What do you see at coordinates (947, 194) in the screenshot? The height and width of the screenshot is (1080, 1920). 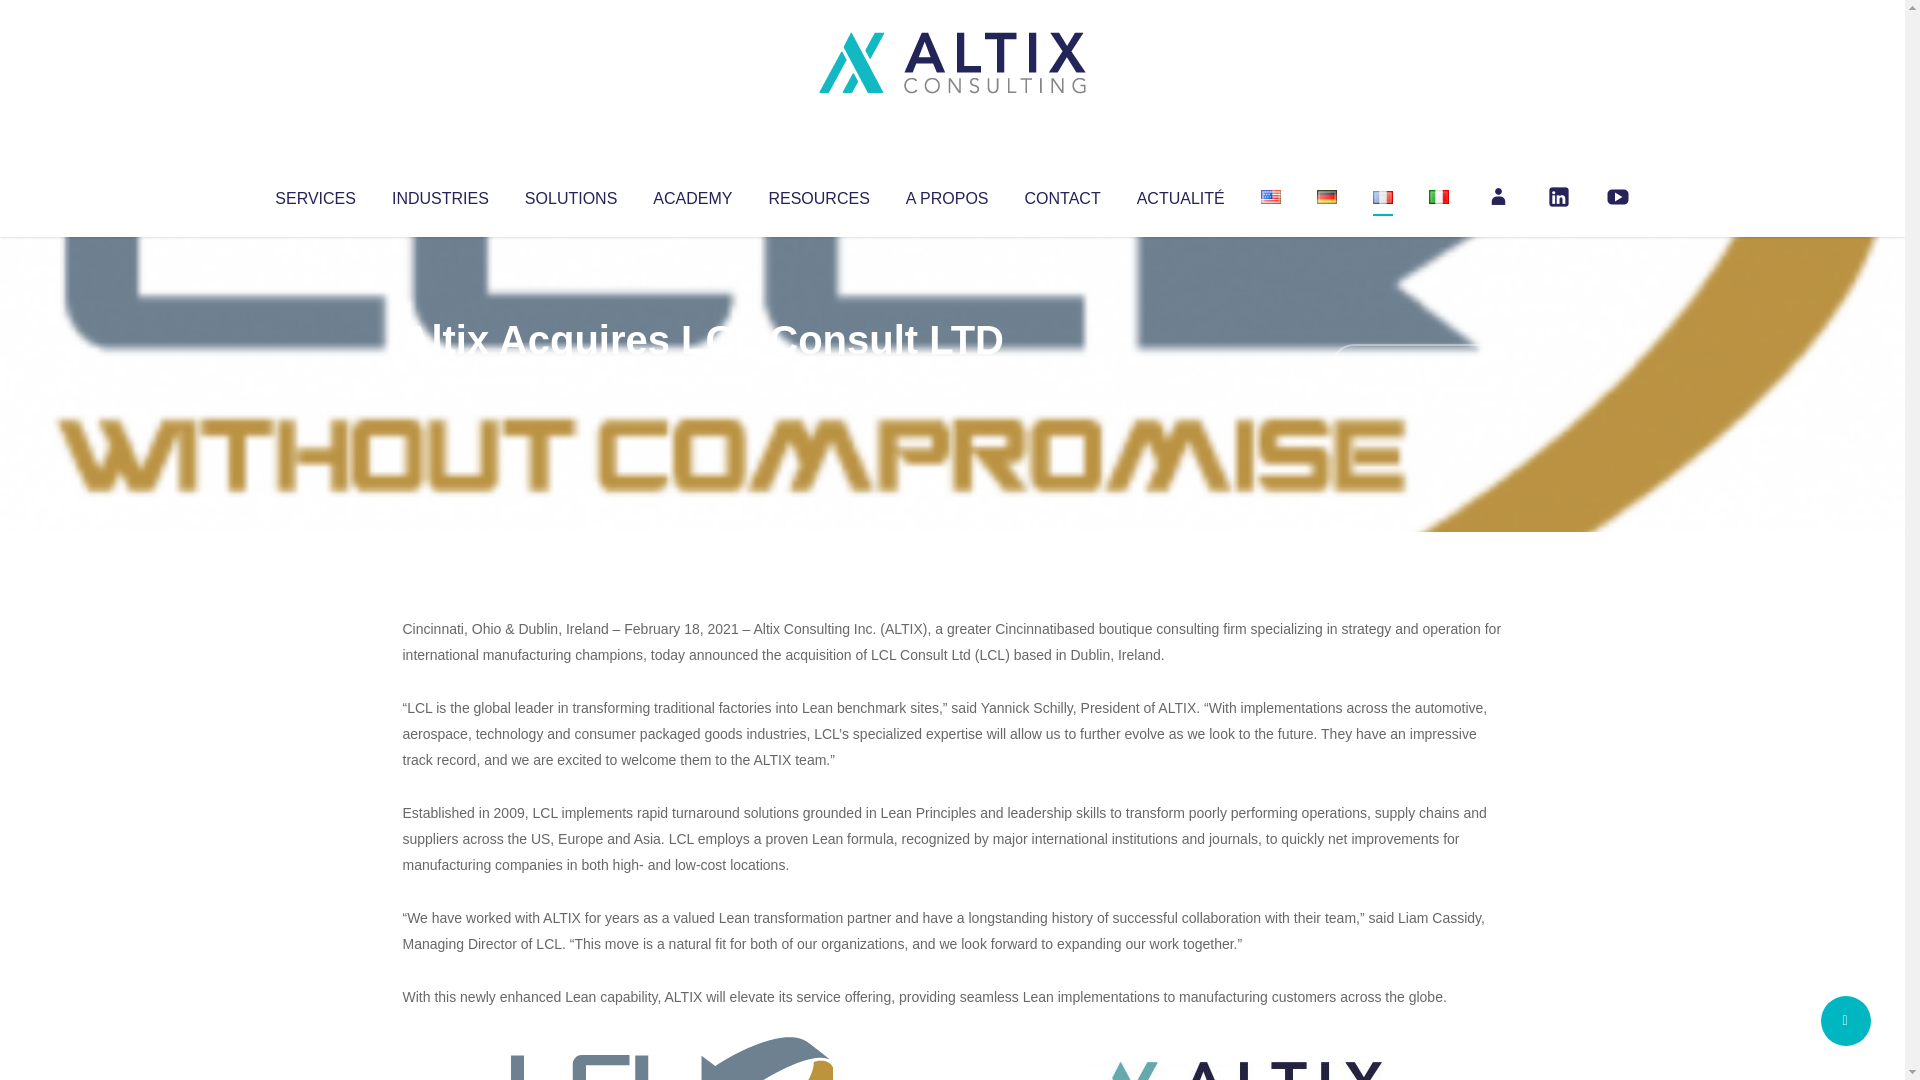 I see `A PROPOS` at bounding box center [947, 194].